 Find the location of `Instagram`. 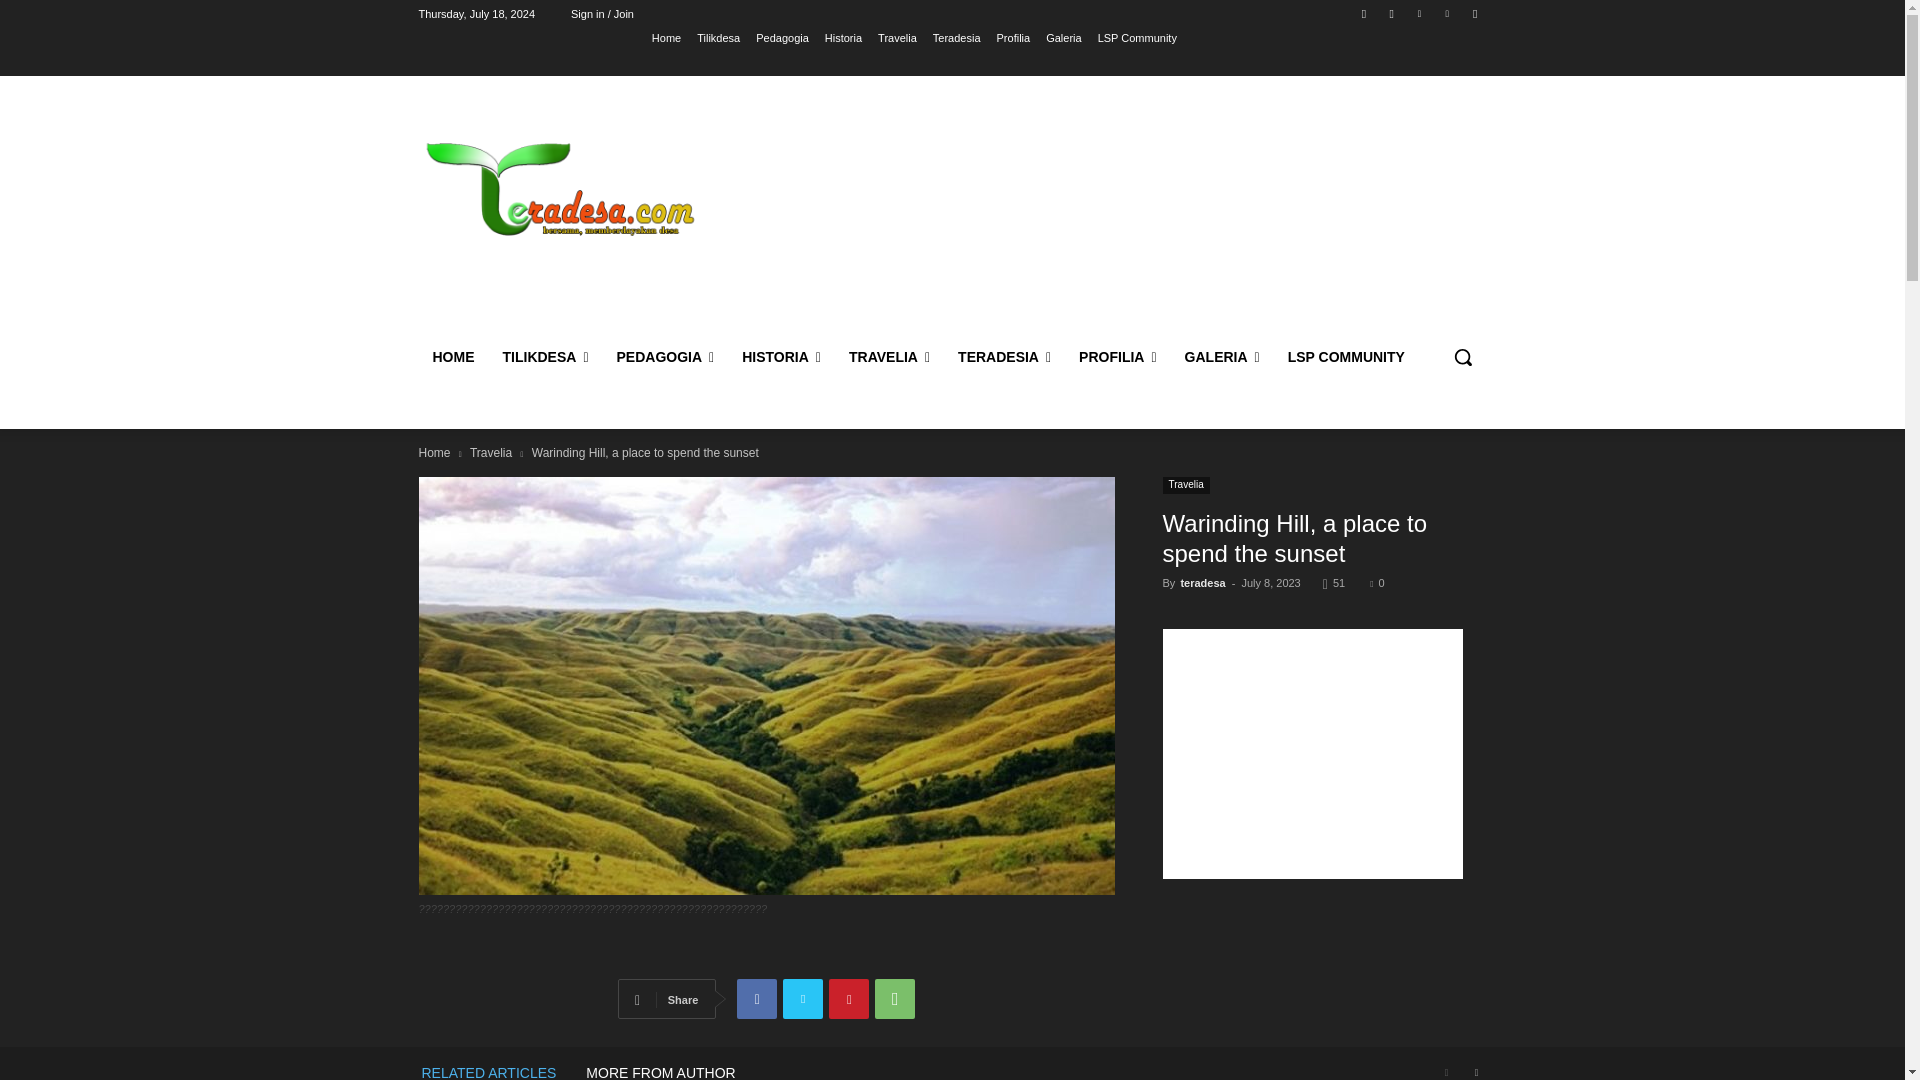

Instagram is located at coordinates (1392, 13).